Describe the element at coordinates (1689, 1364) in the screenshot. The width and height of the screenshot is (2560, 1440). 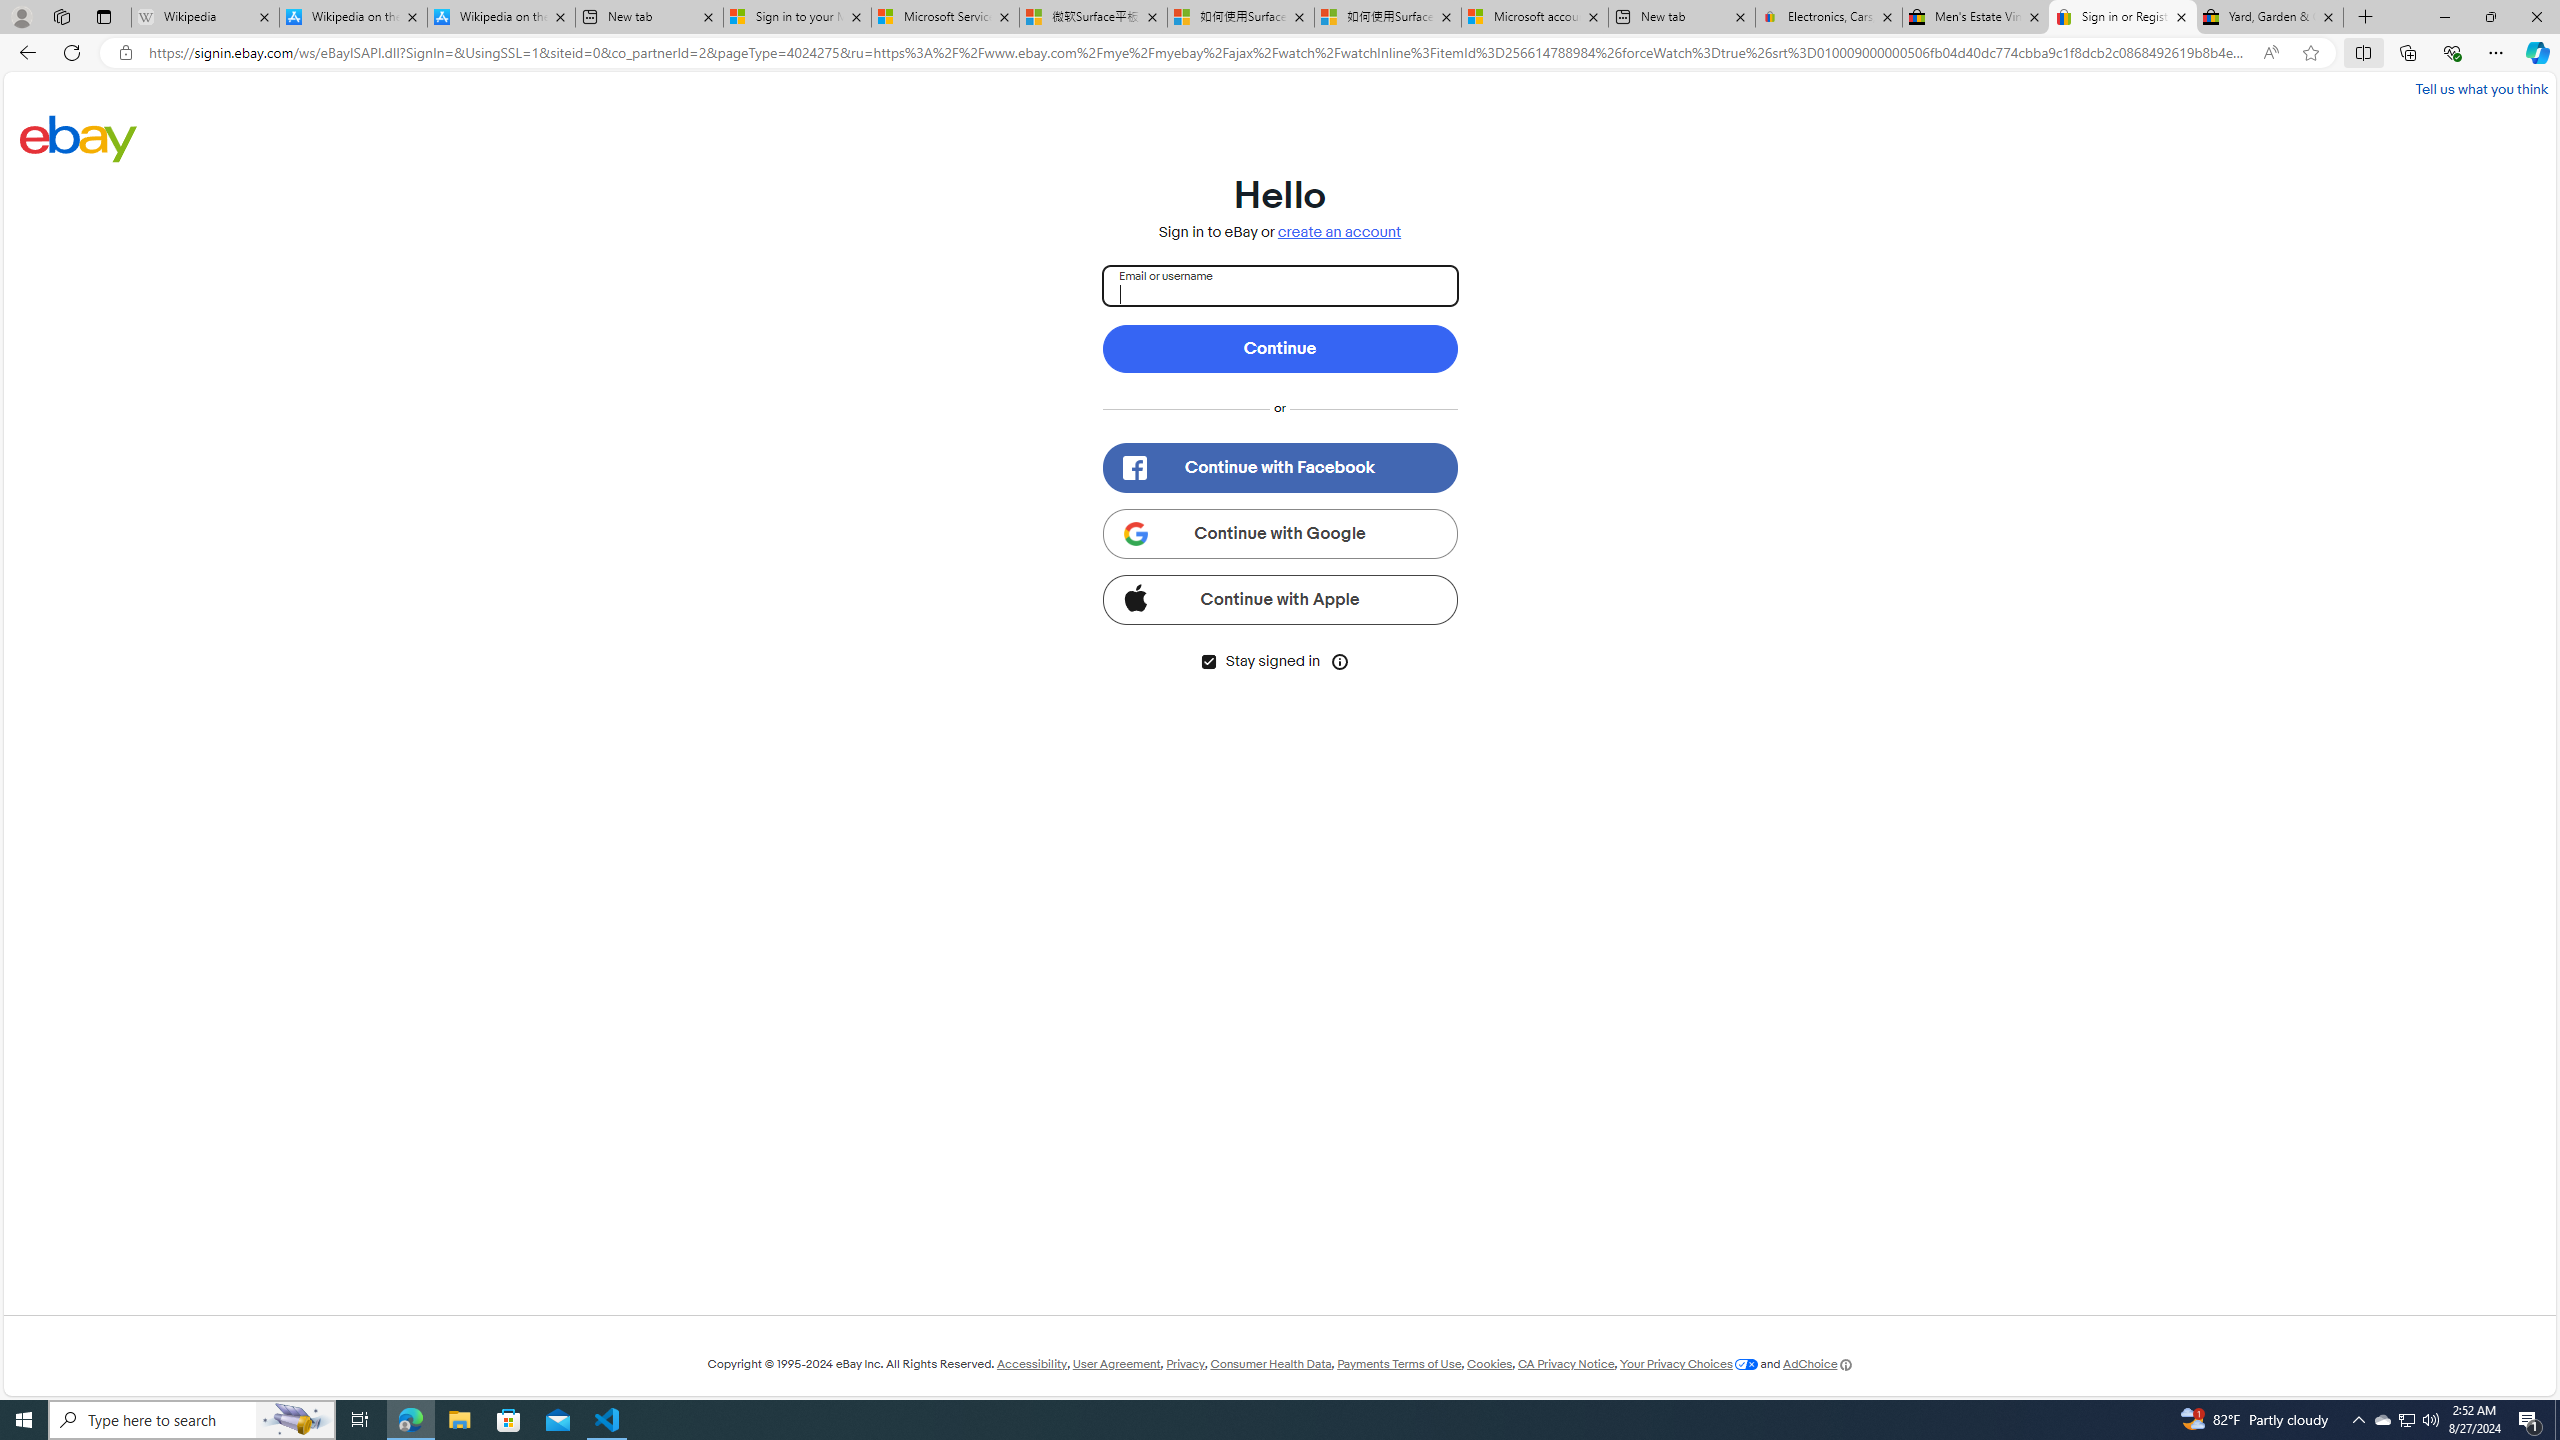
I see `Your Privacy Choices` at that location.